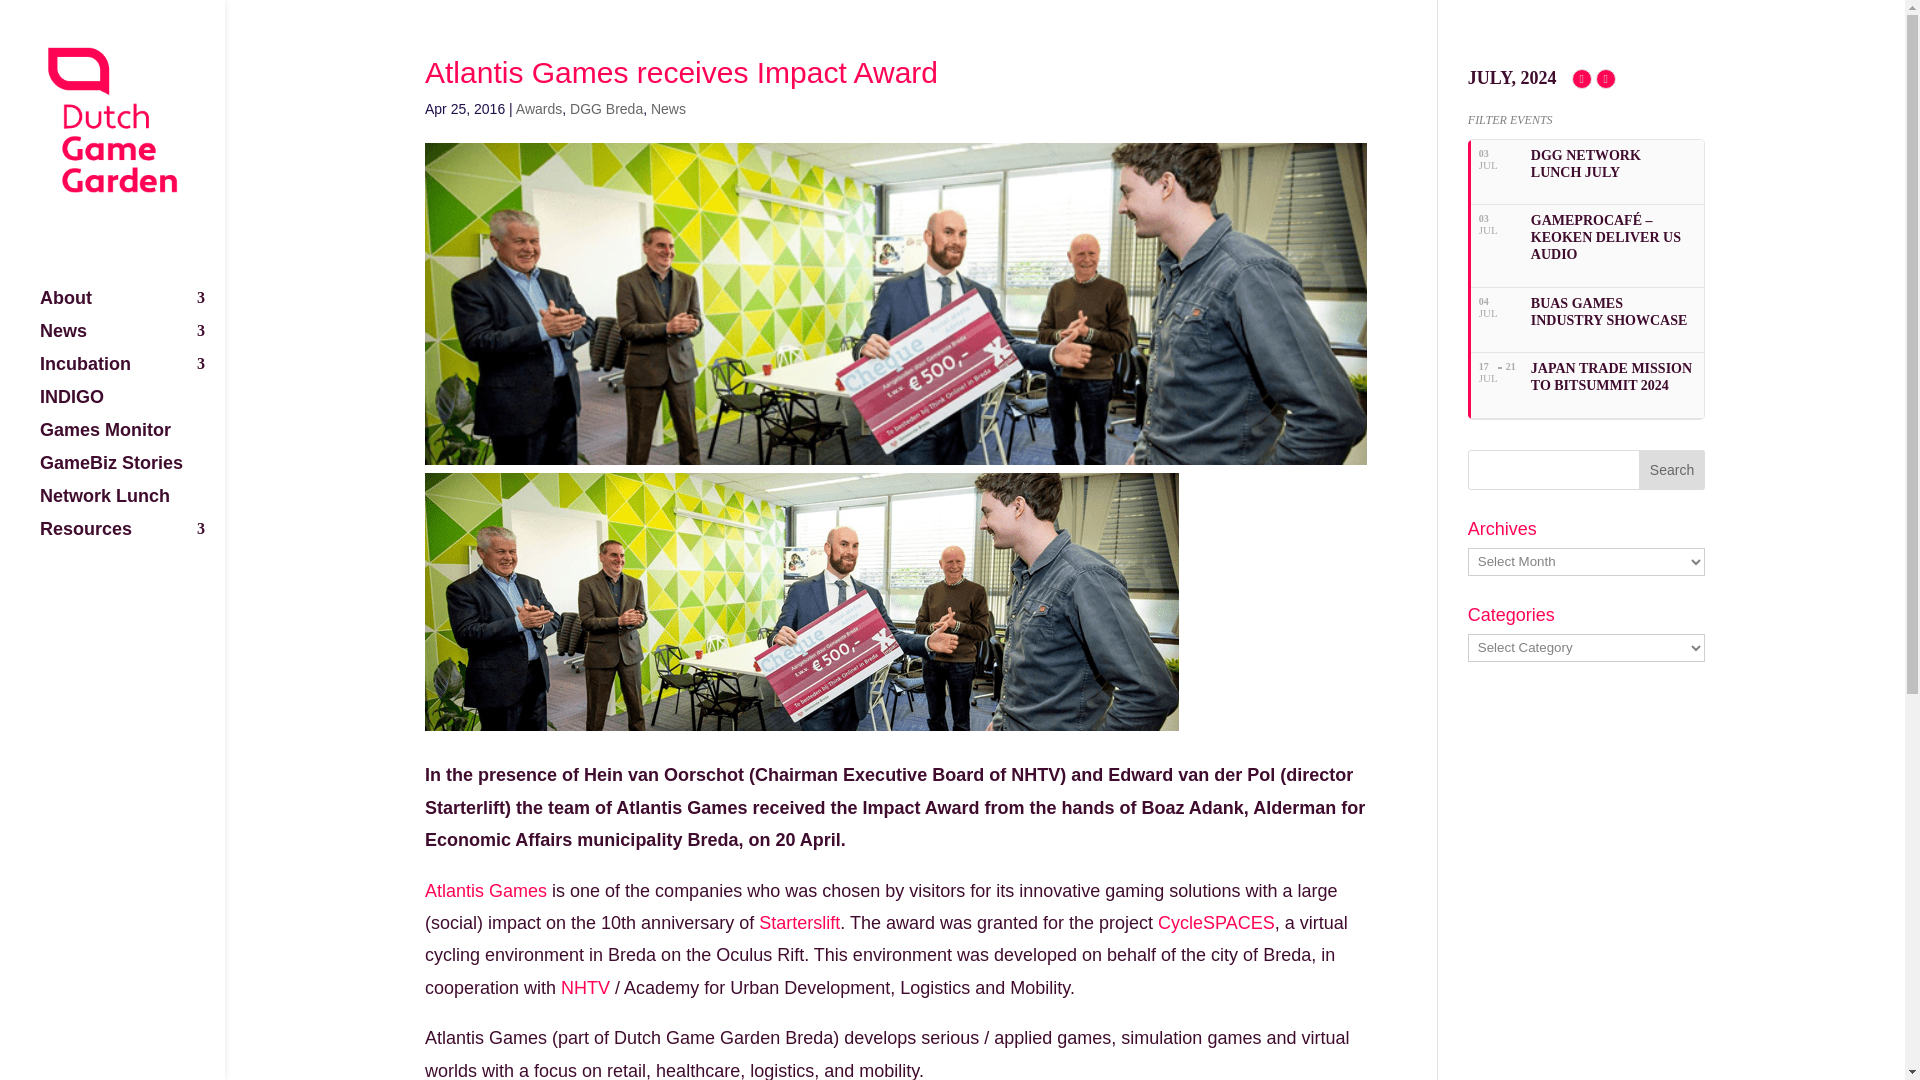  I want to click on INDIGO, so click(132, 406).